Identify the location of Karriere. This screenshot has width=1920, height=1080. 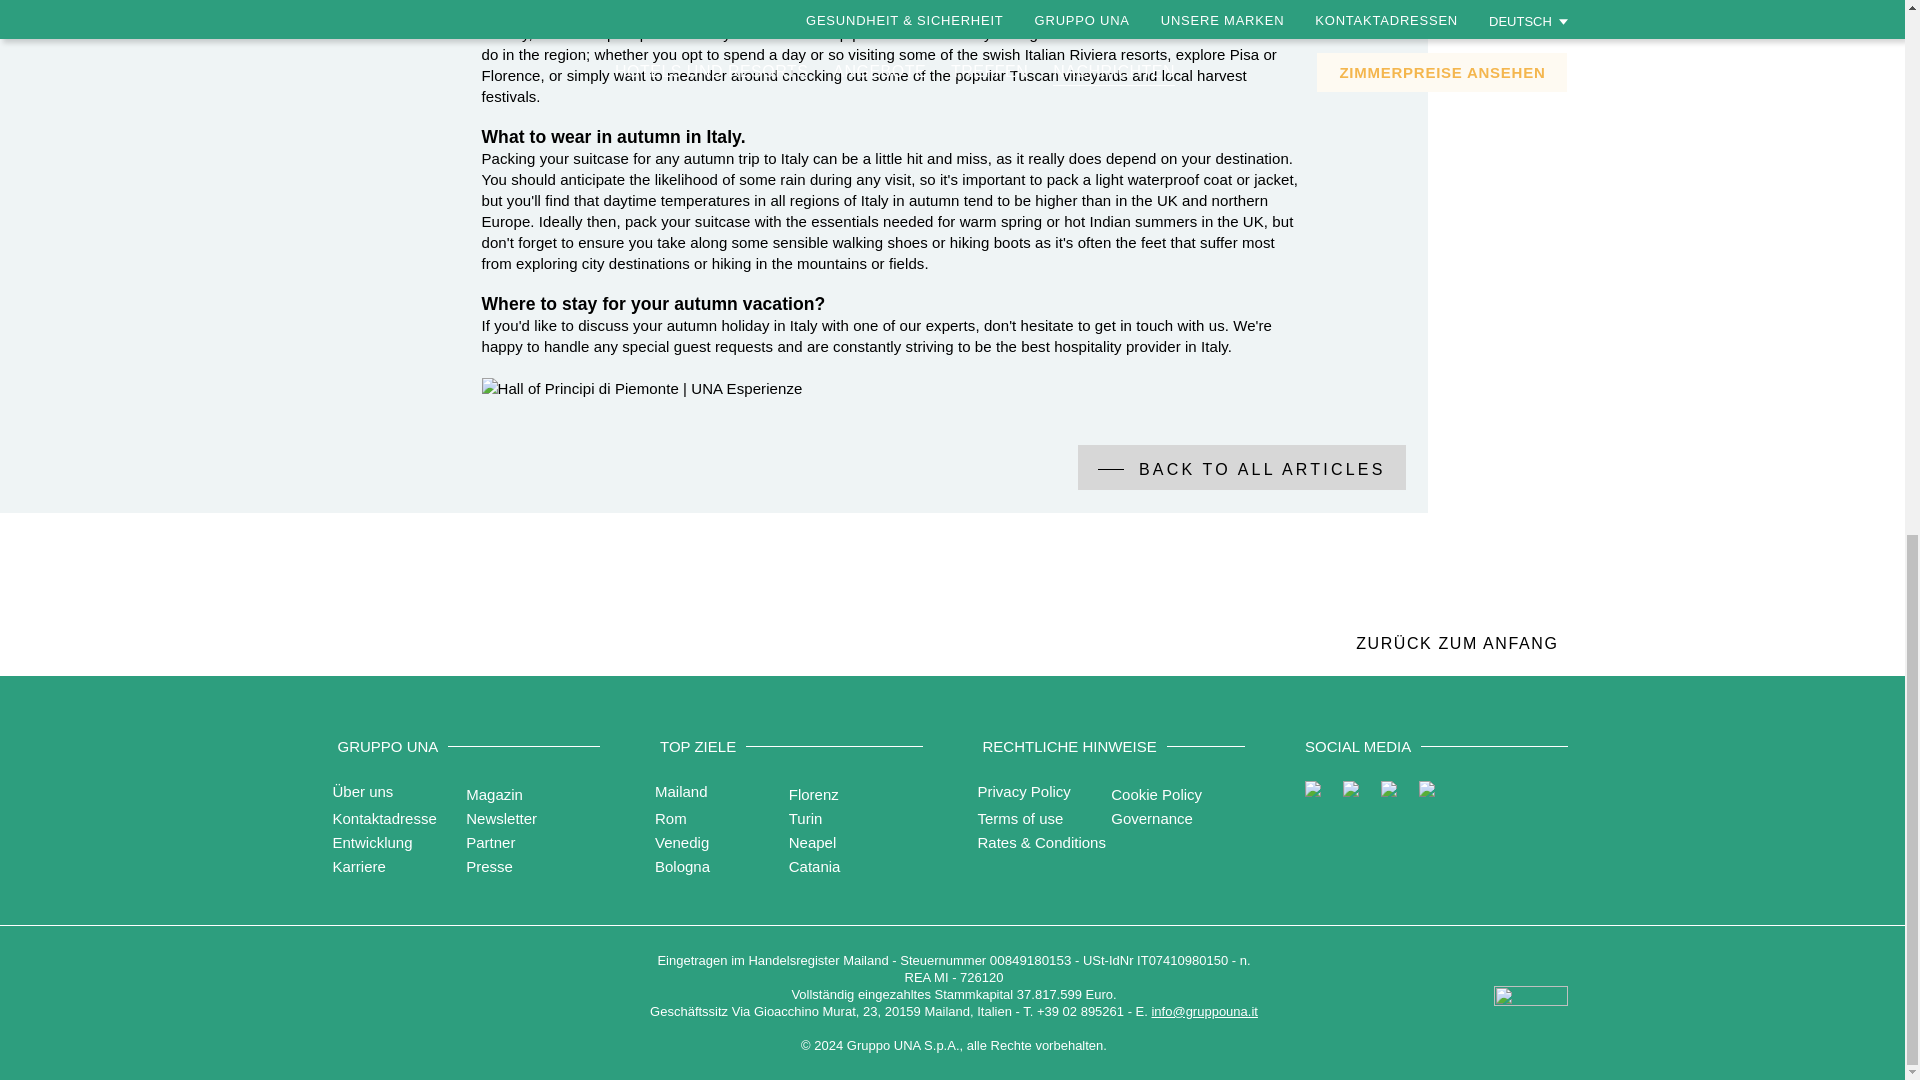
(358, 866).